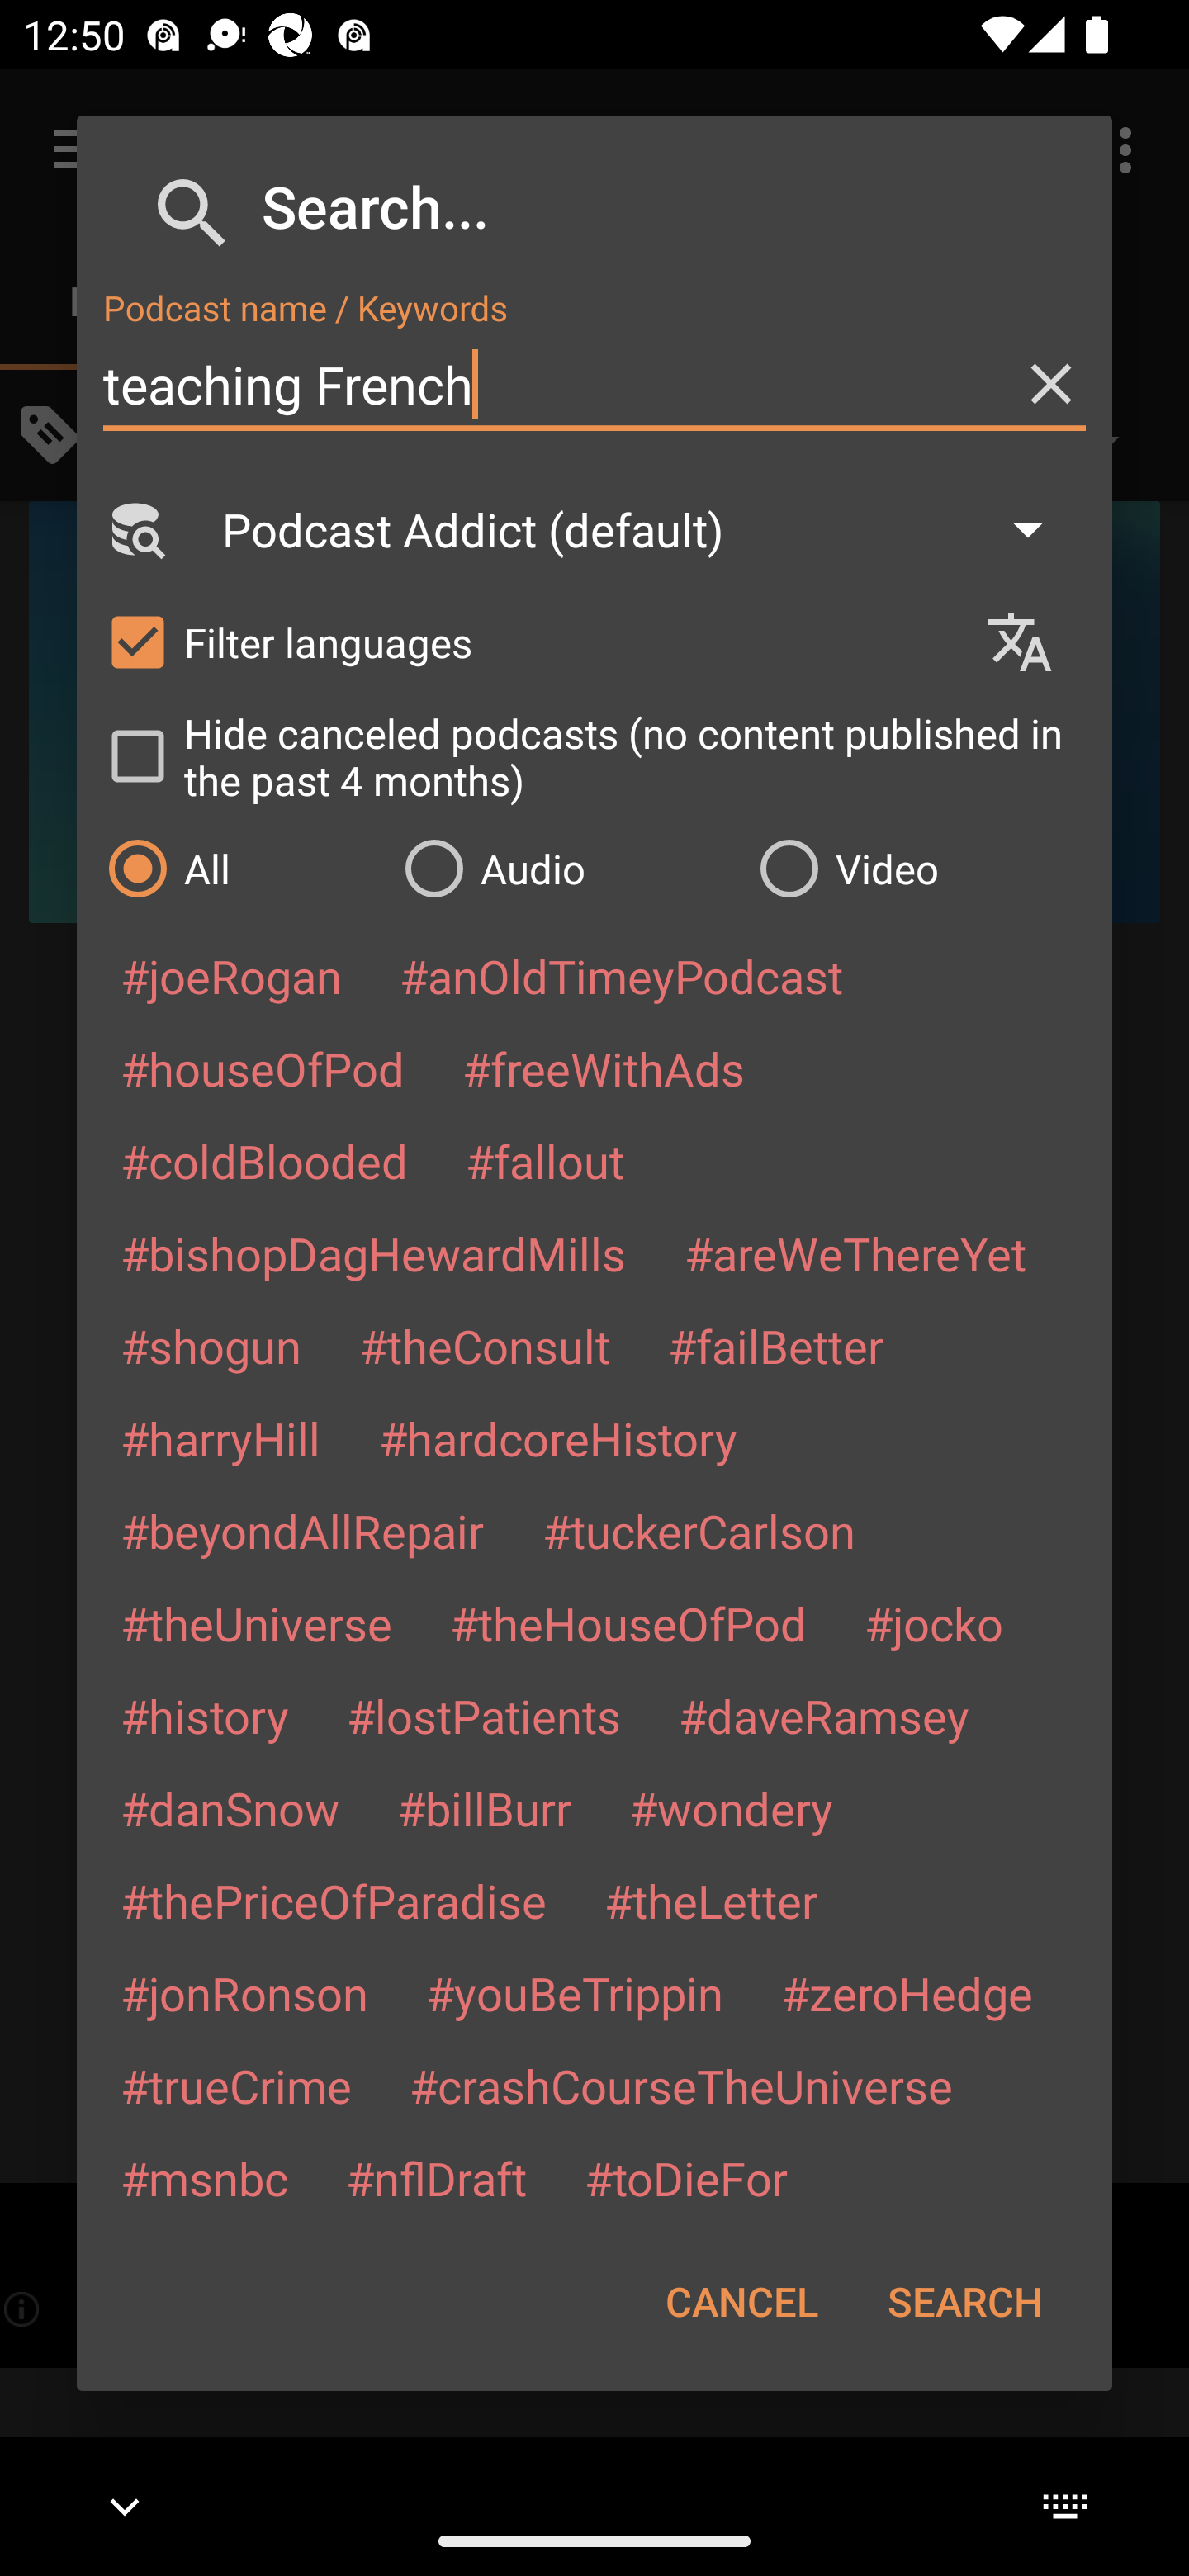 The image size is (1189, 2576). What do you see at coordinates (210, 1346) in the screenshot?
I see `#shogun` at bounding box center [210, 1346].